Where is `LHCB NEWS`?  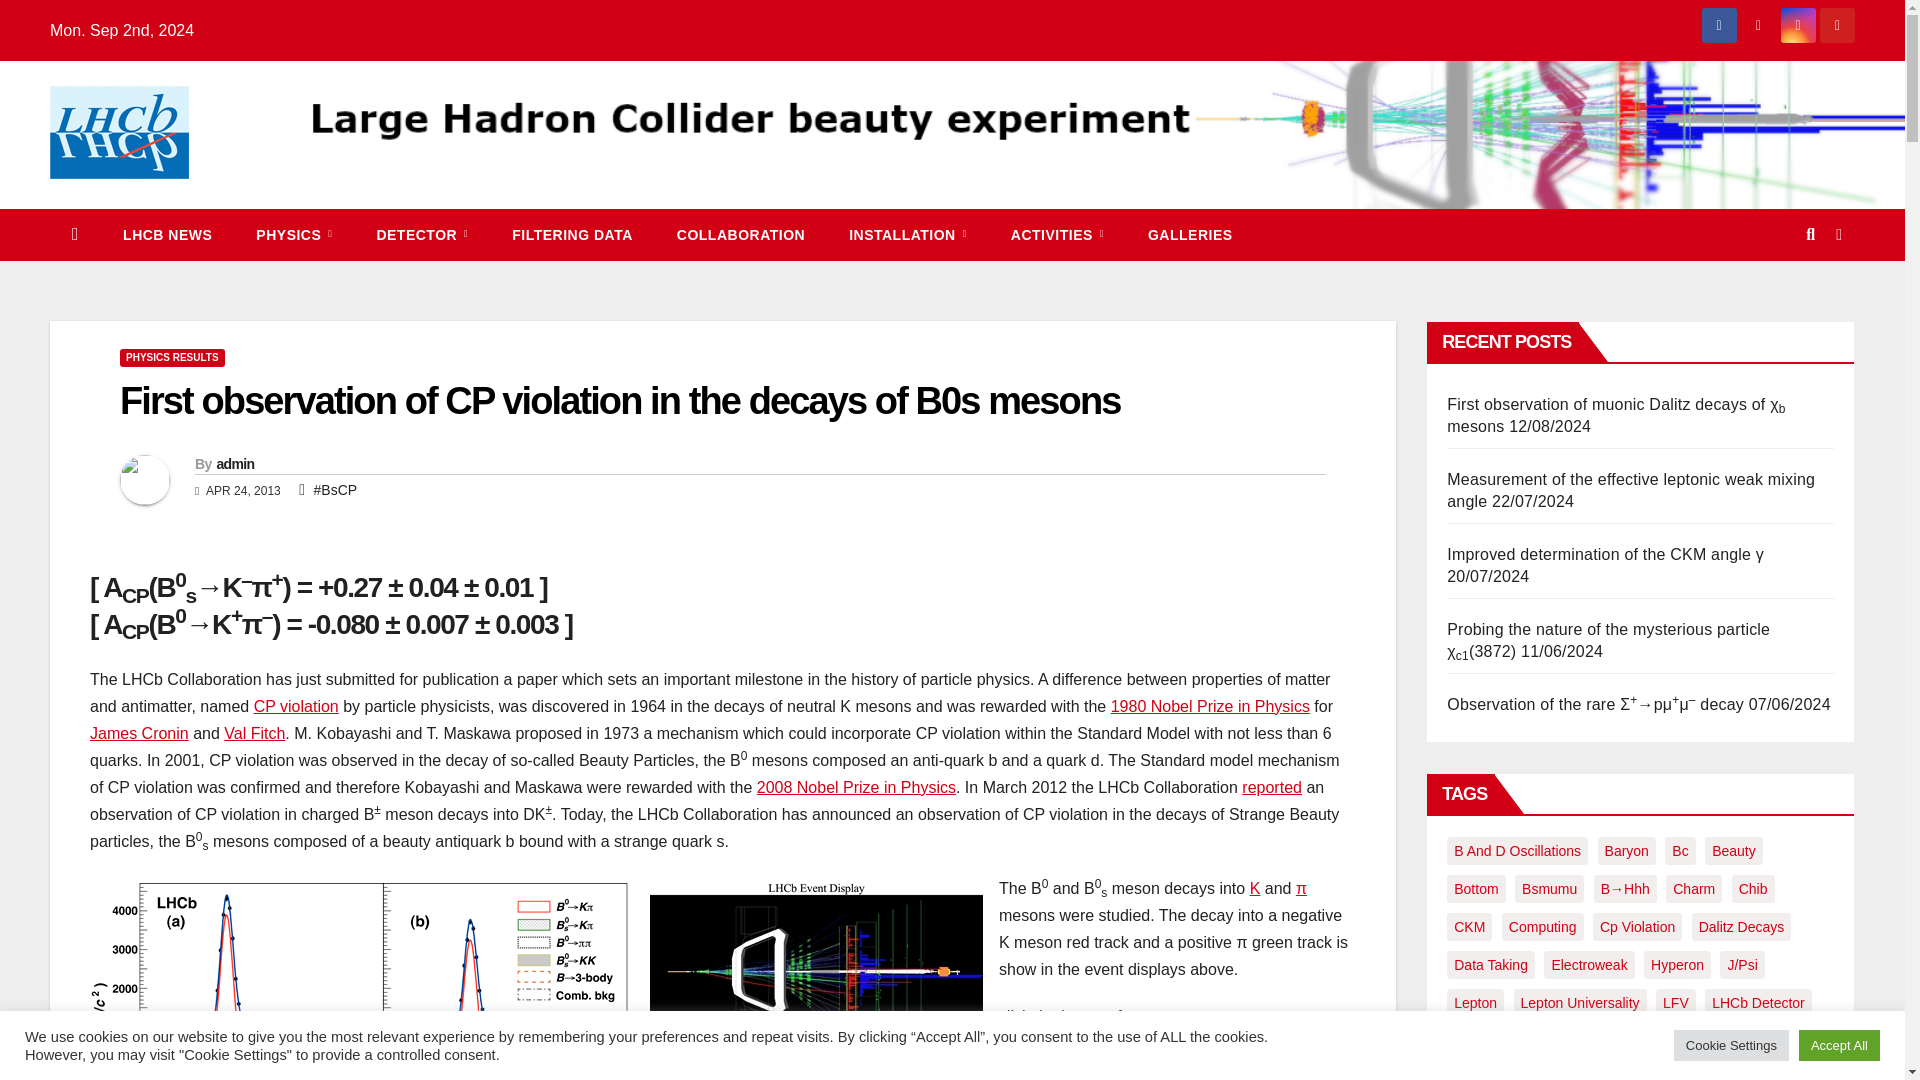 LHCB NEWS is located at coordinates (168, 235).